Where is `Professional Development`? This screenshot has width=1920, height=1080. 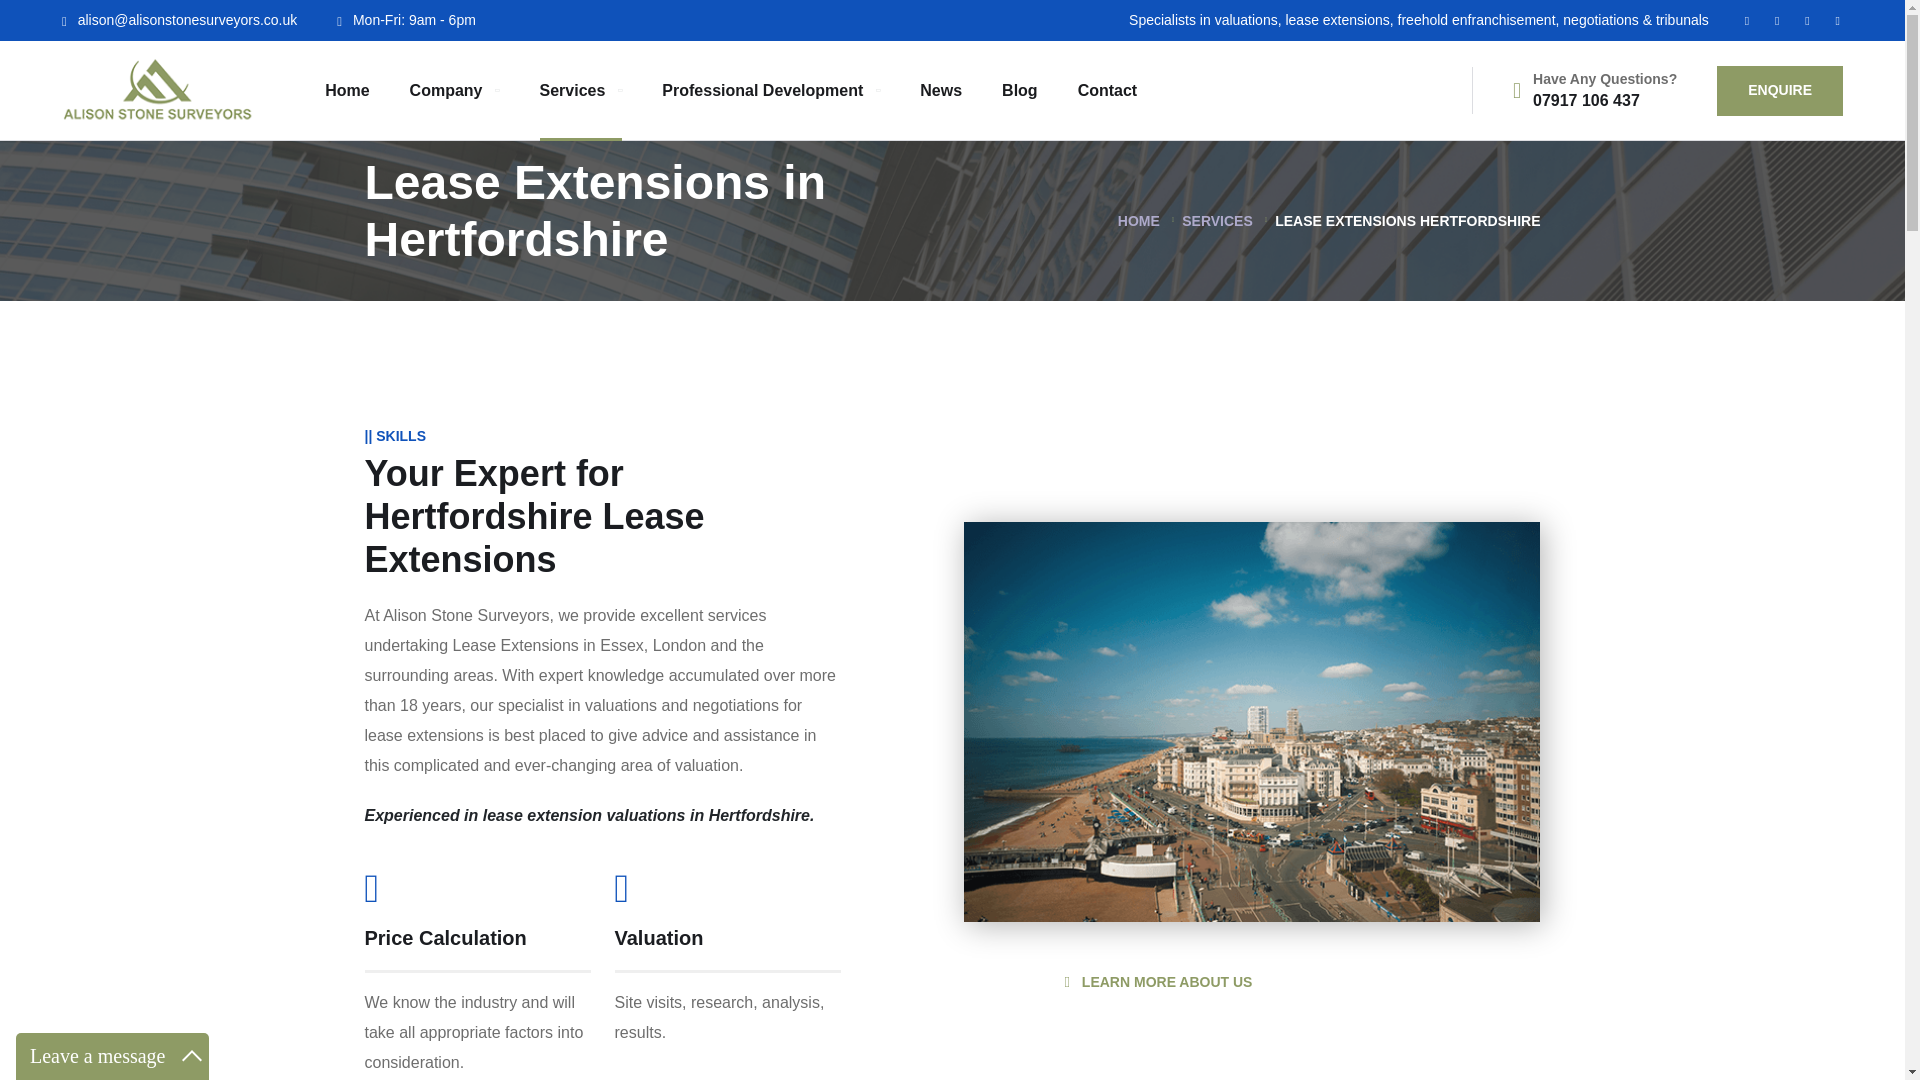
Professional Development is located at coordinates (770, 90).